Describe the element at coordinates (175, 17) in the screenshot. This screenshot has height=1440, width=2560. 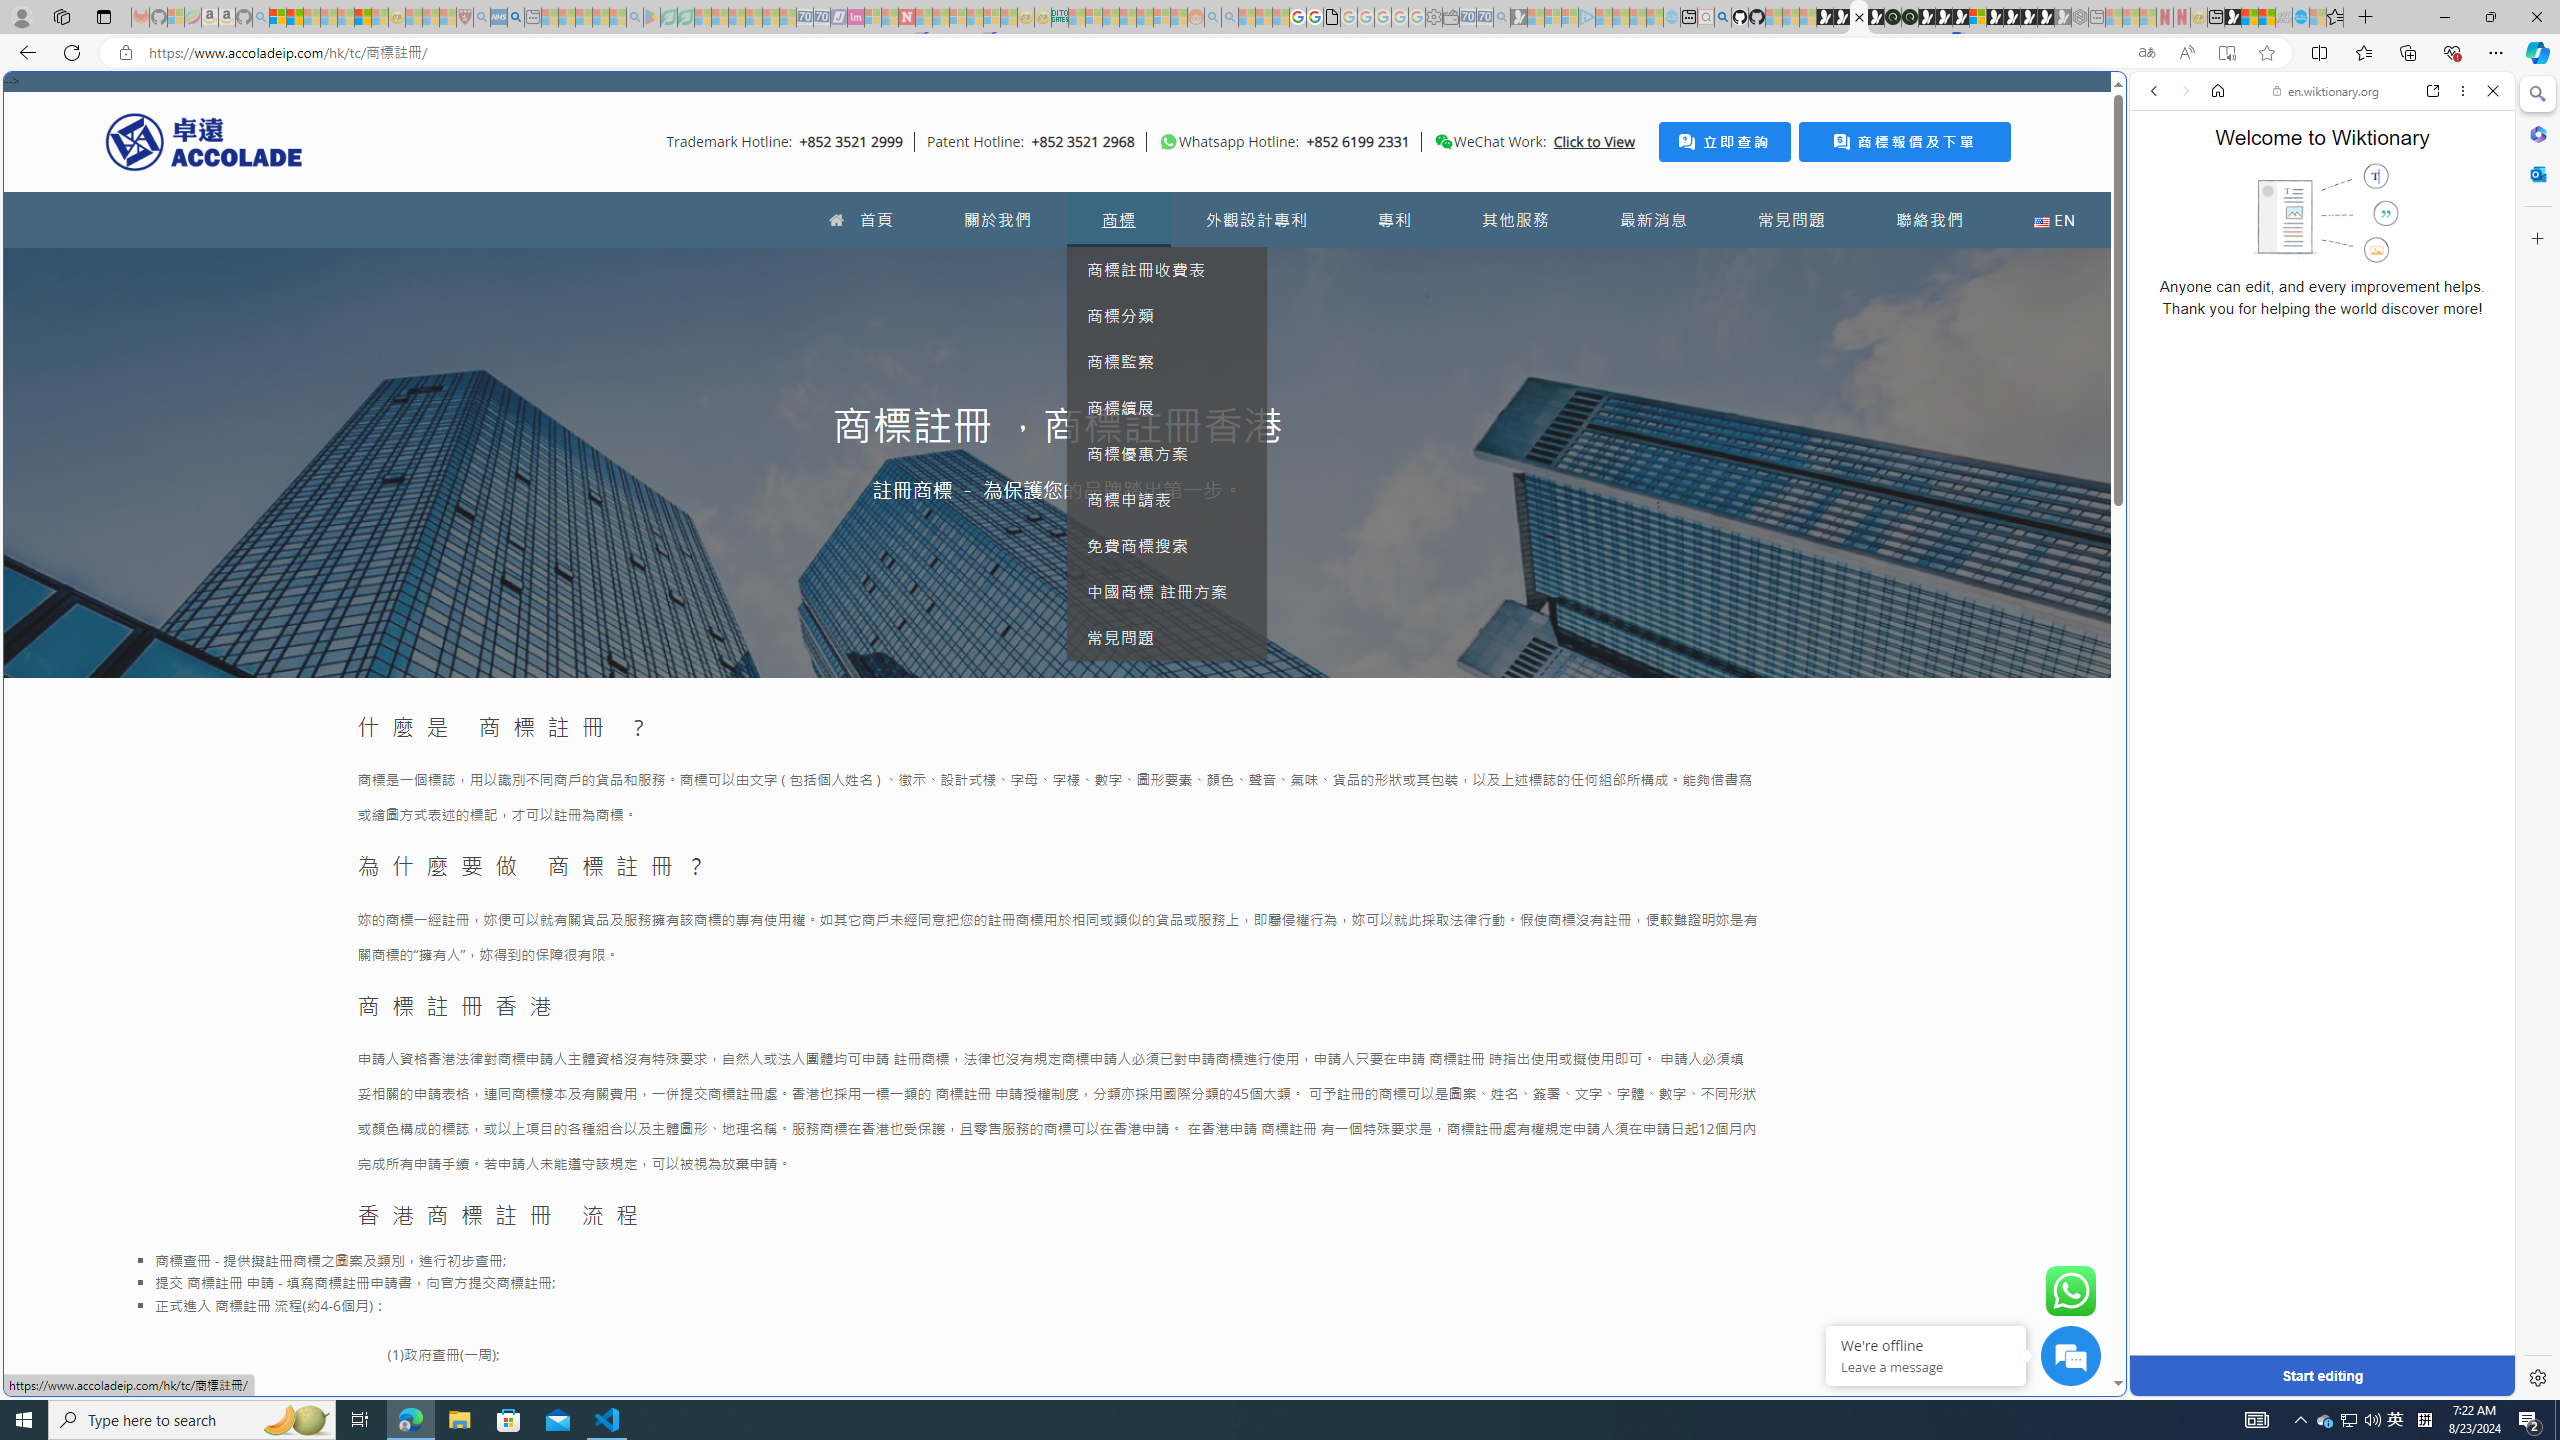
I see `Microsoft-Report a Concern to Bing - Sleeping` at that location.